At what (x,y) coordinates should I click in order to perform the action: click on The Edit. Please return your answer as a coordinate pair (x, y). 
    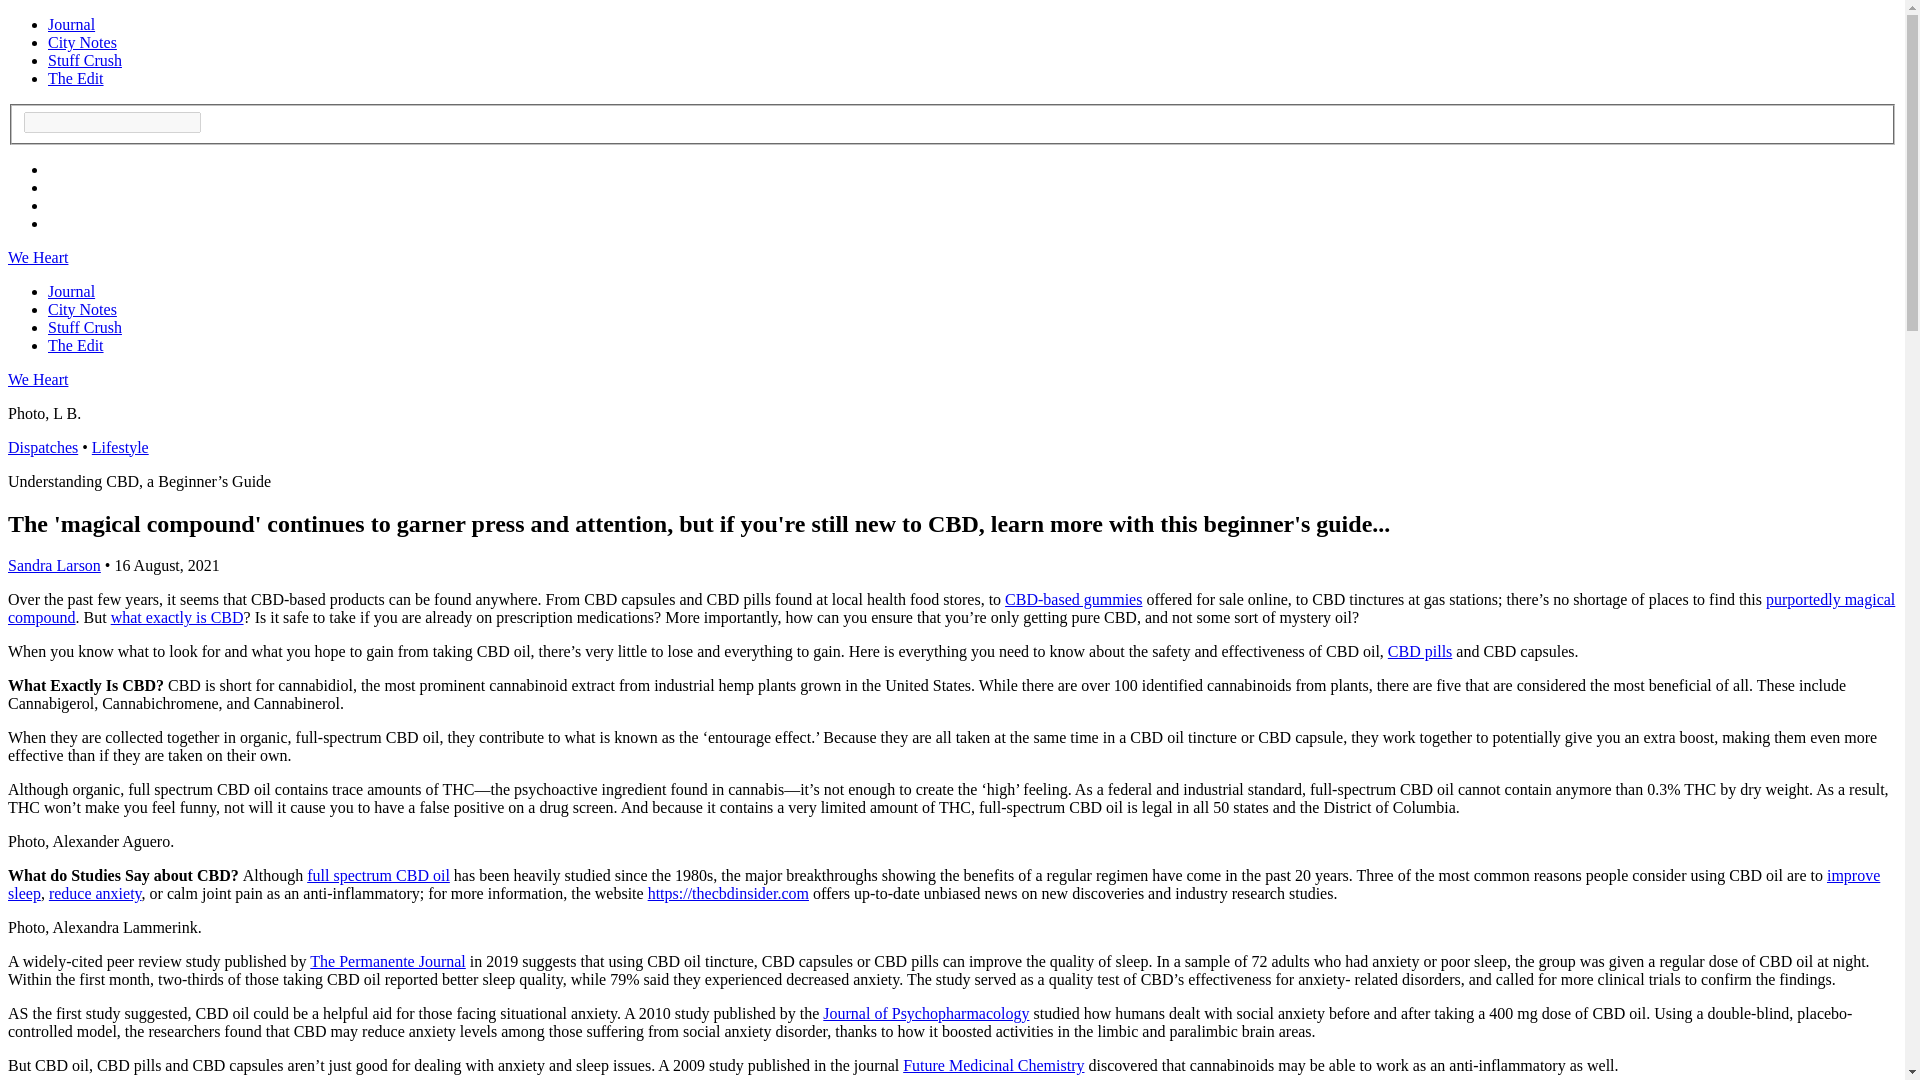
    Looking at the image, I should click on (76, 345).